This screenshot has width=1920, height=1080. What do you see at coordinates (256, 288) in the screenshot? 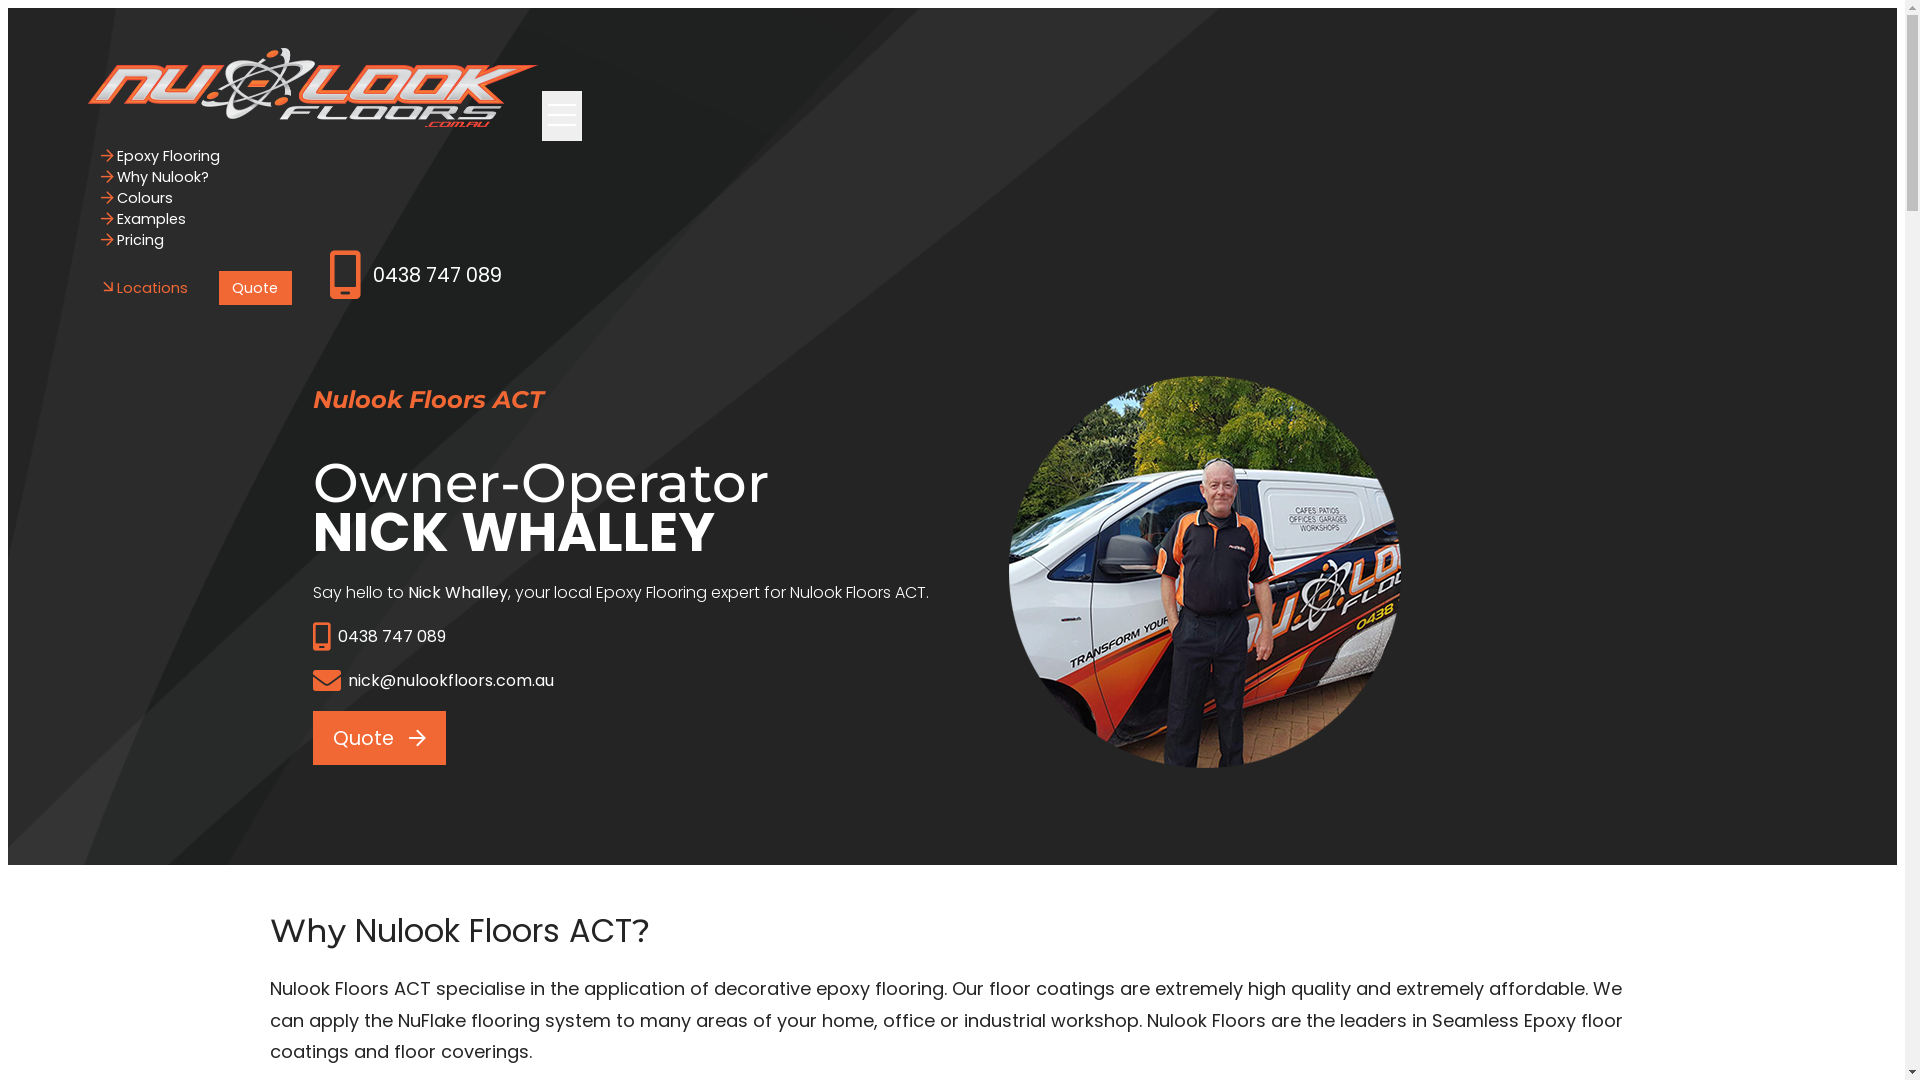
I see `Quote` at bounding box center [256, 288].